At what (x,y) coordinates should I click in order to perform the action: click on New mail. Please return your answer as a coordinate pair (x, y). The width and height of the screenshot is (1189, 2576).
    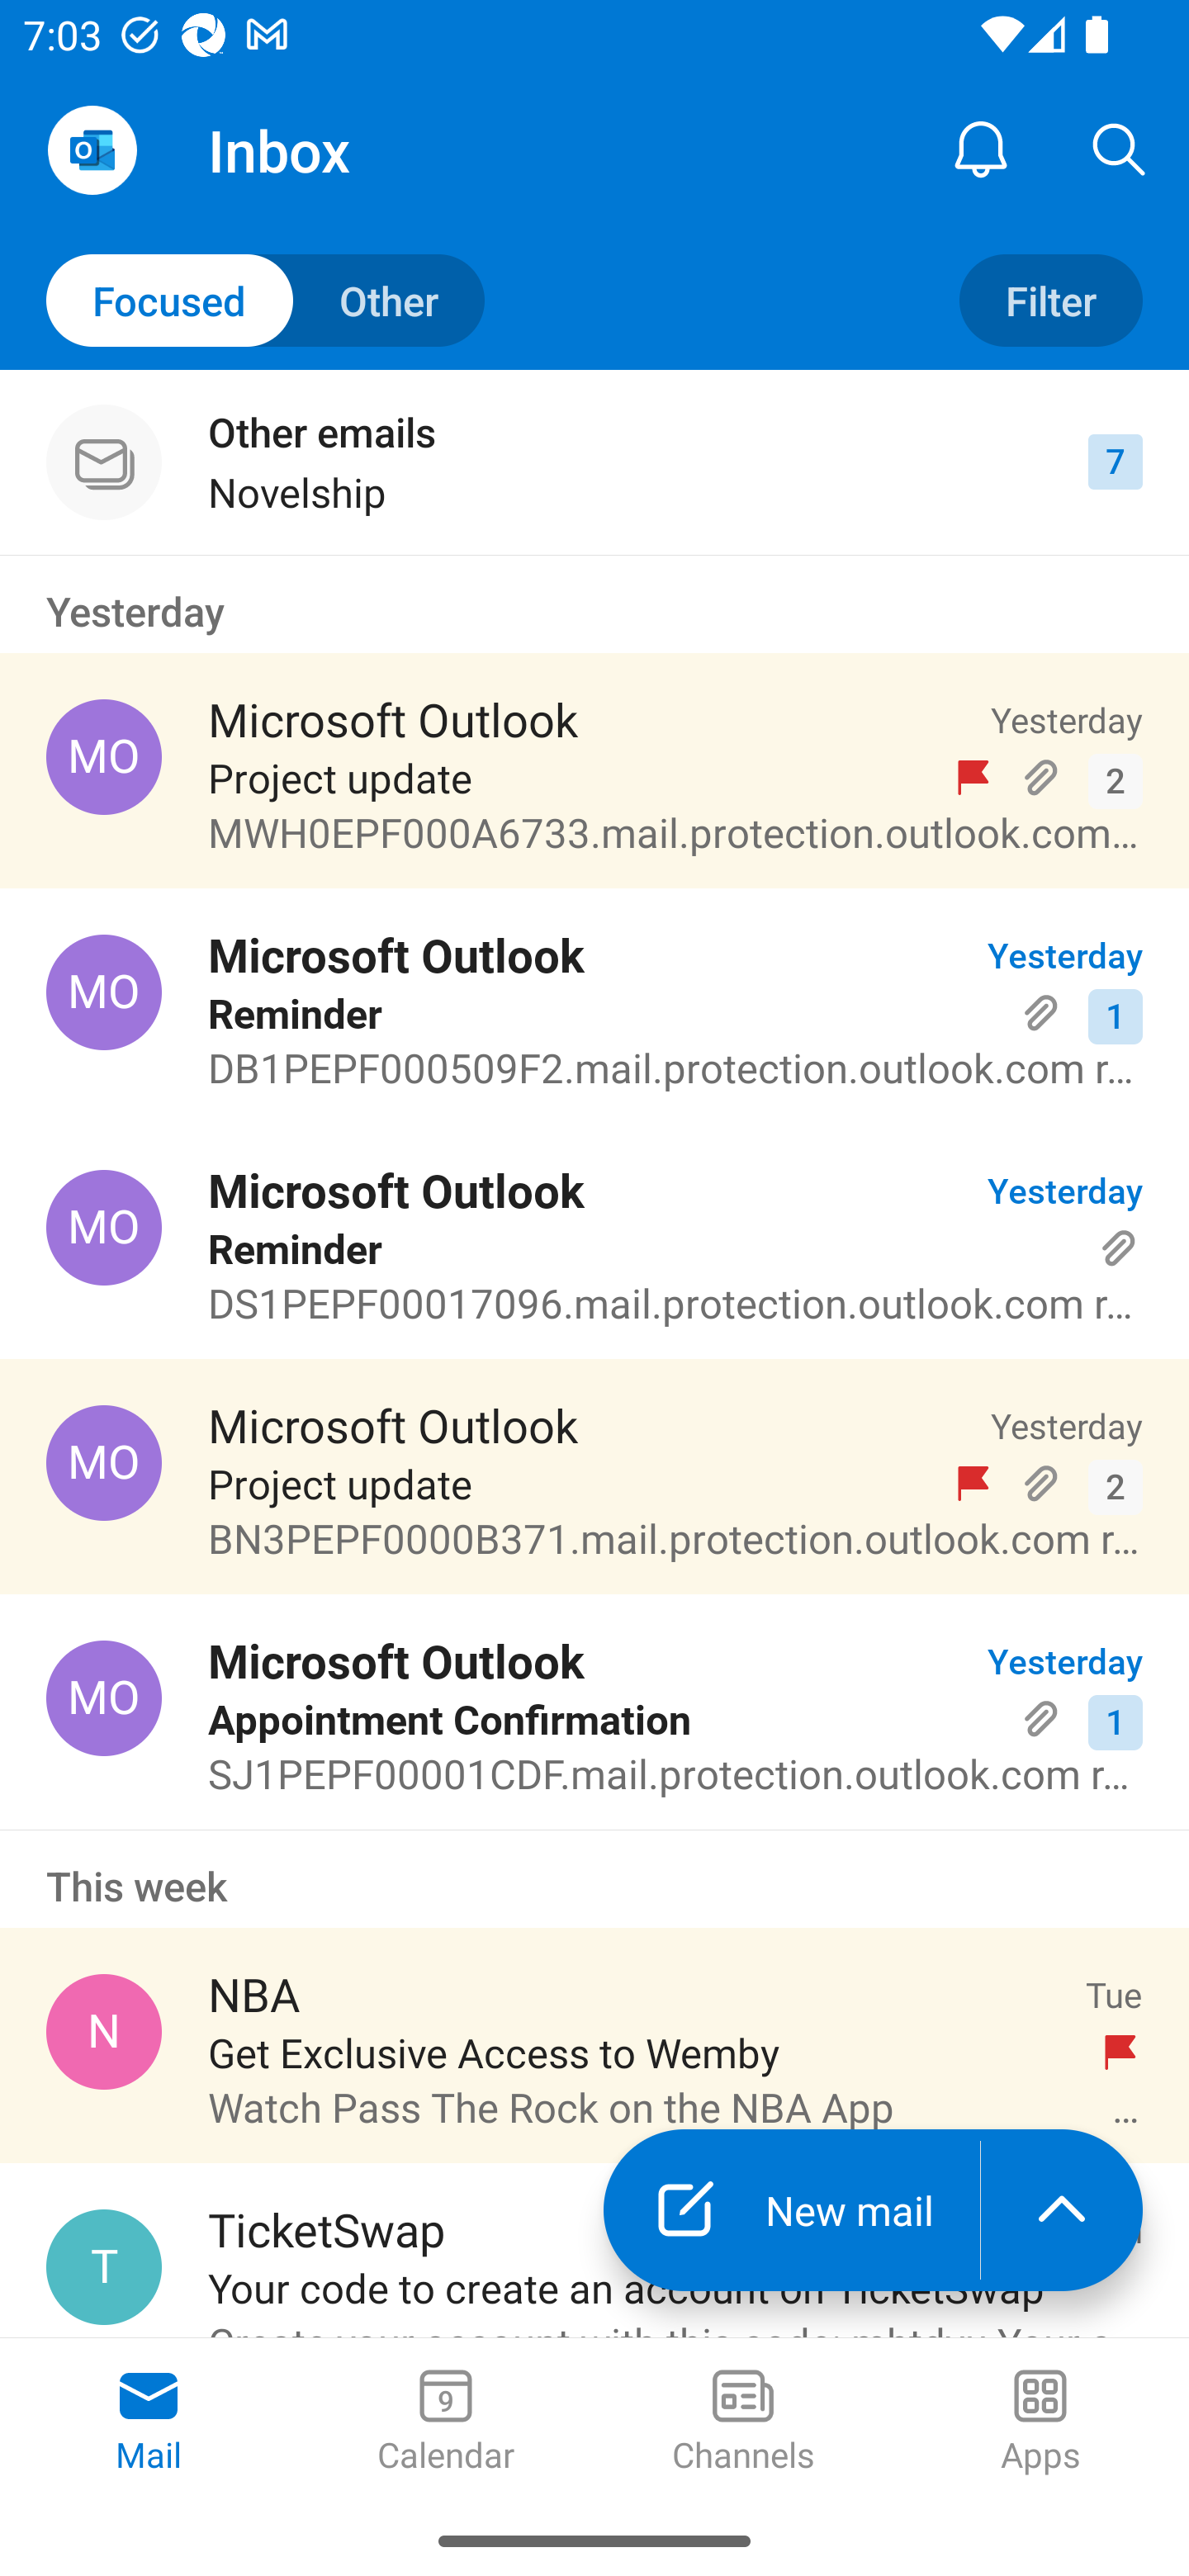
    Looking at the image, I should click on (791, 2209).